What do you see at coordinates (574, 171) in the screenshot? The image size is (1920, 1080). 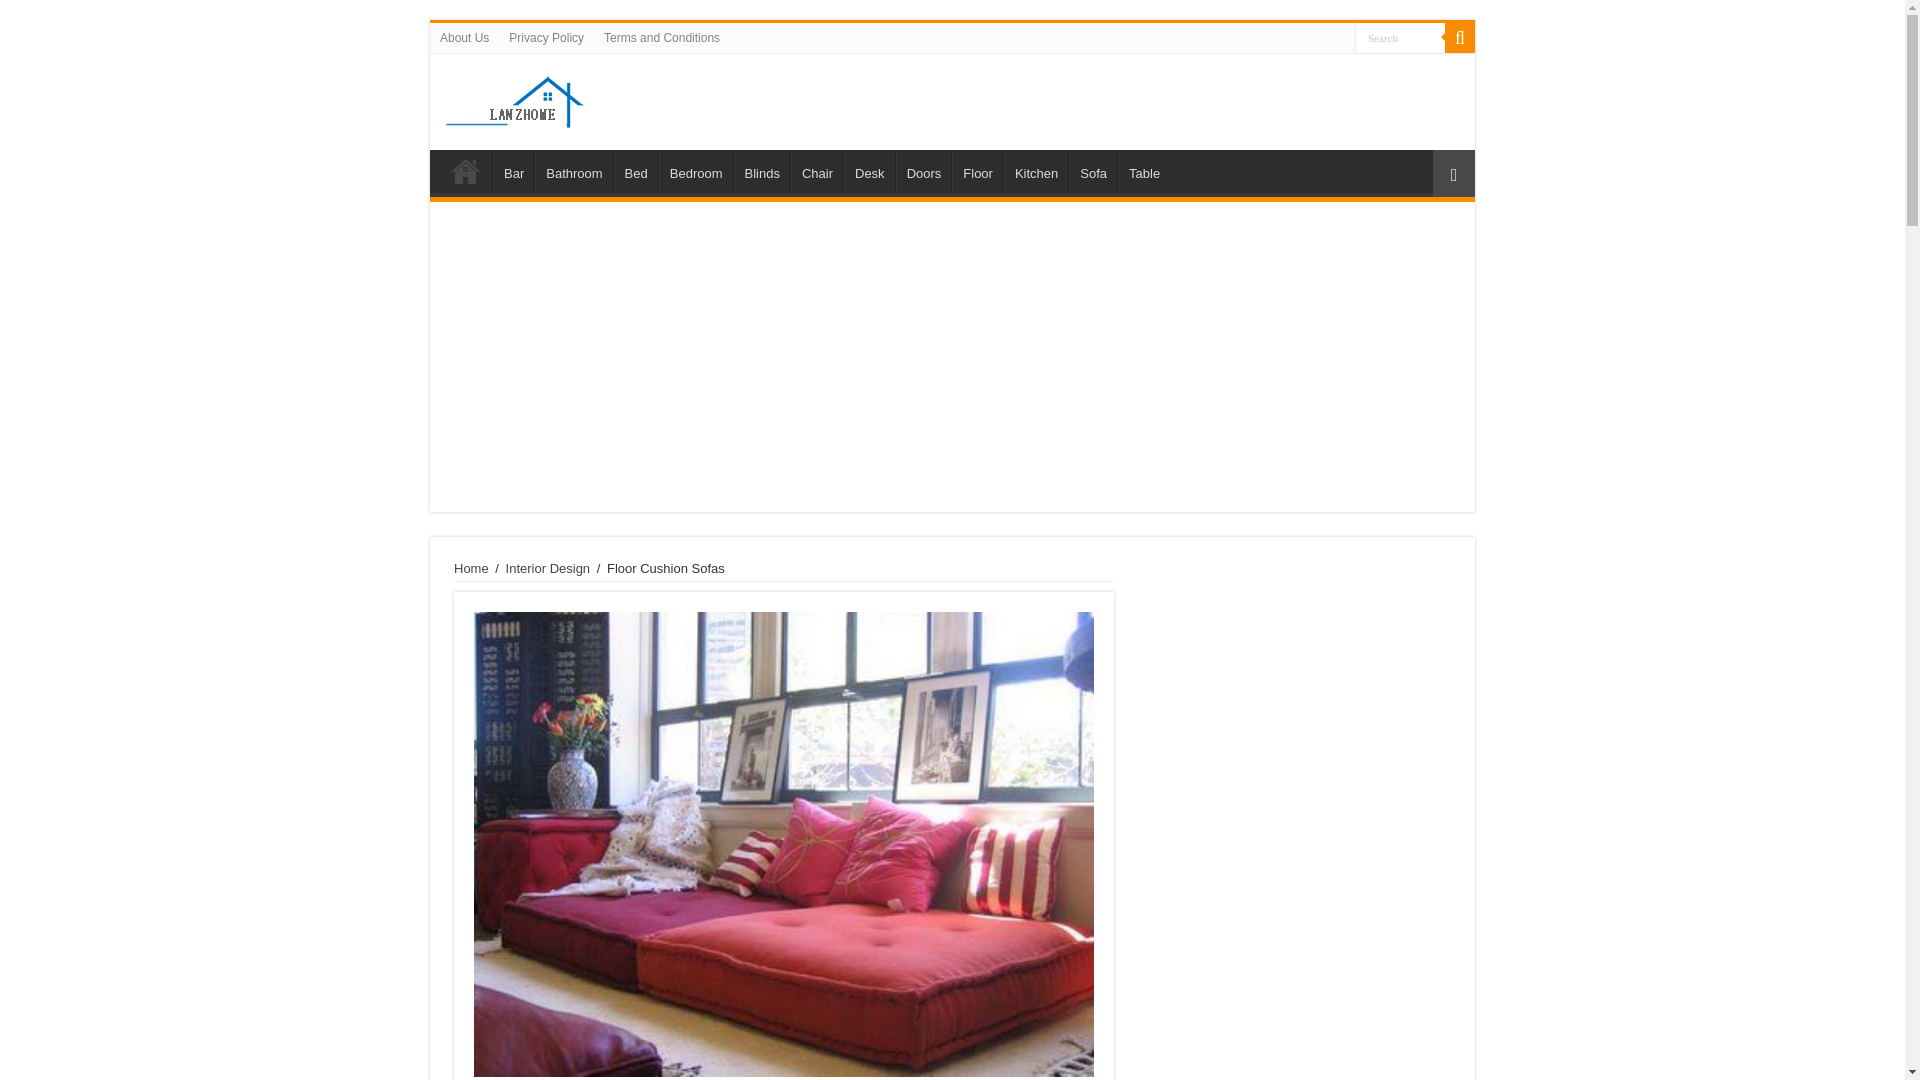 I see `Bathroom` at bounding box center [574, 171].